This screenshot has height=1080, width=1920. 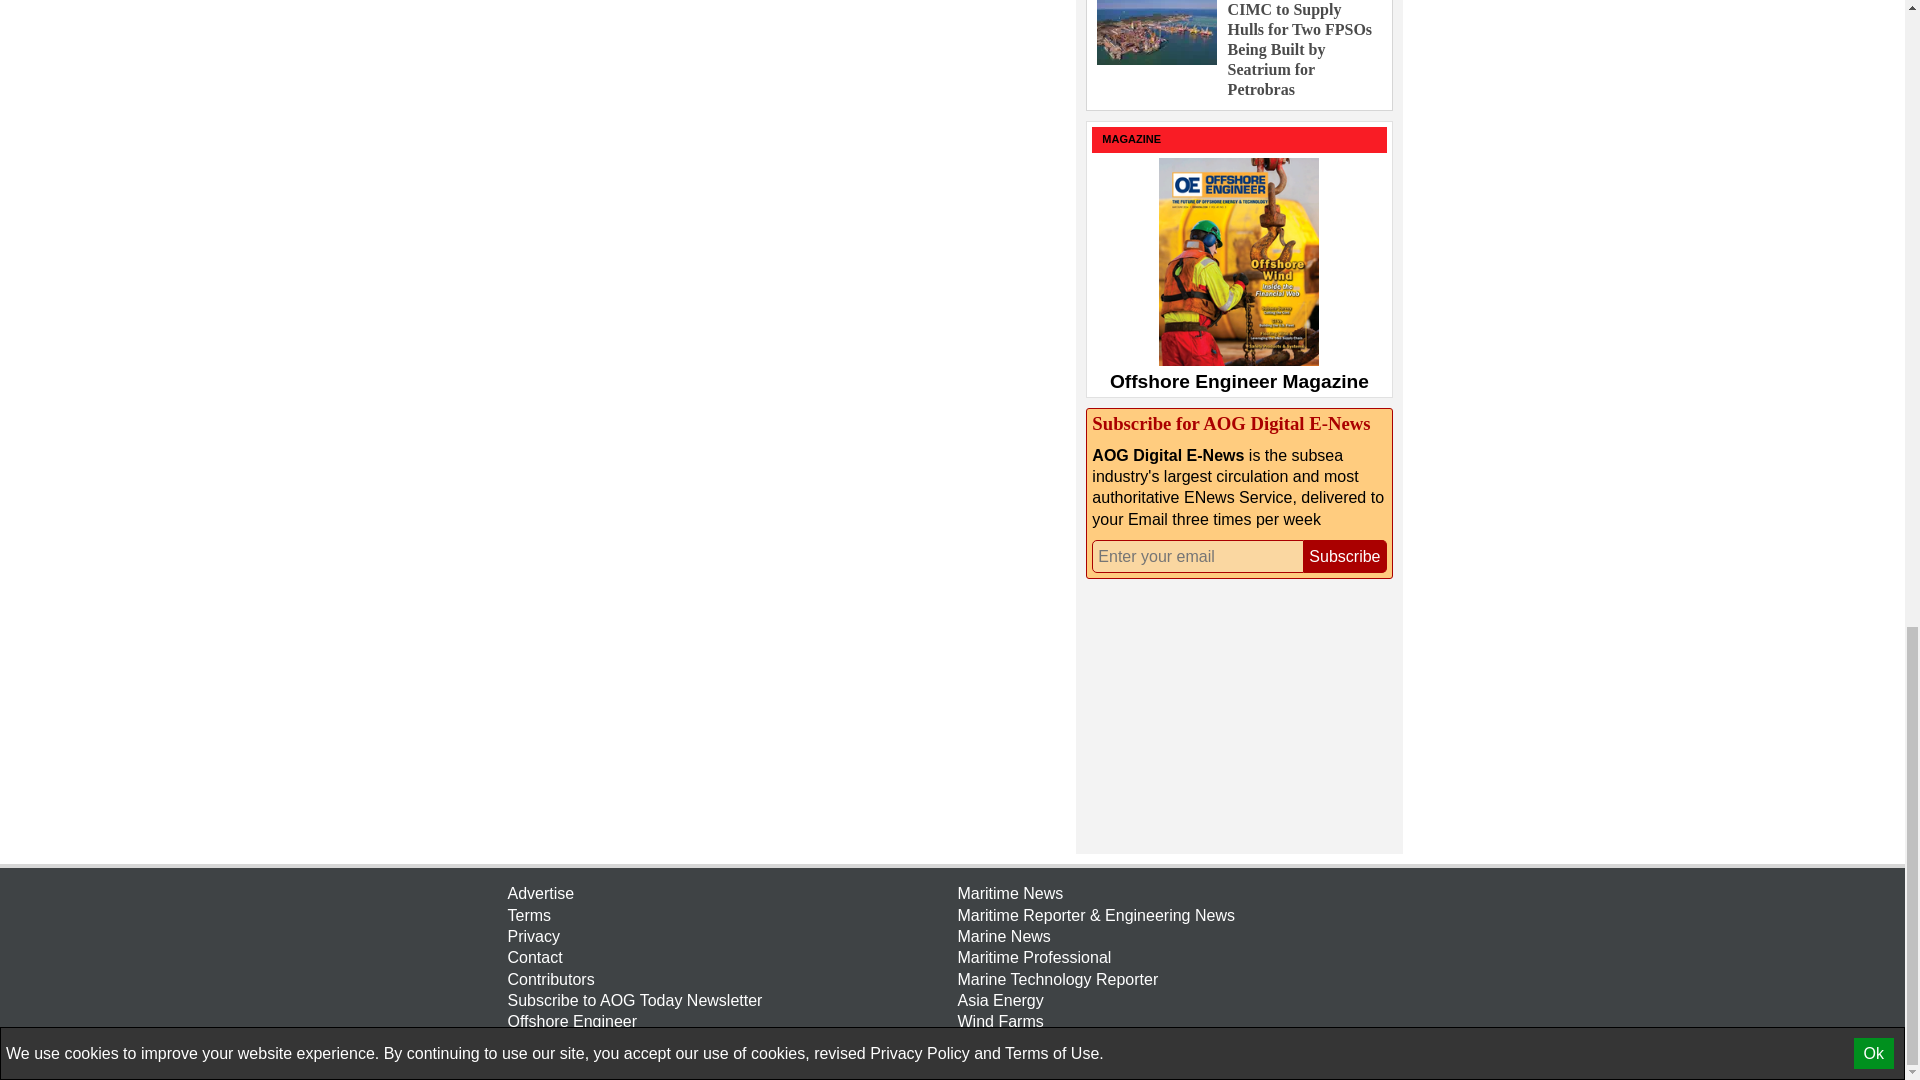 I want to click on Asia Energy News, so click(x=1178, y=1000).